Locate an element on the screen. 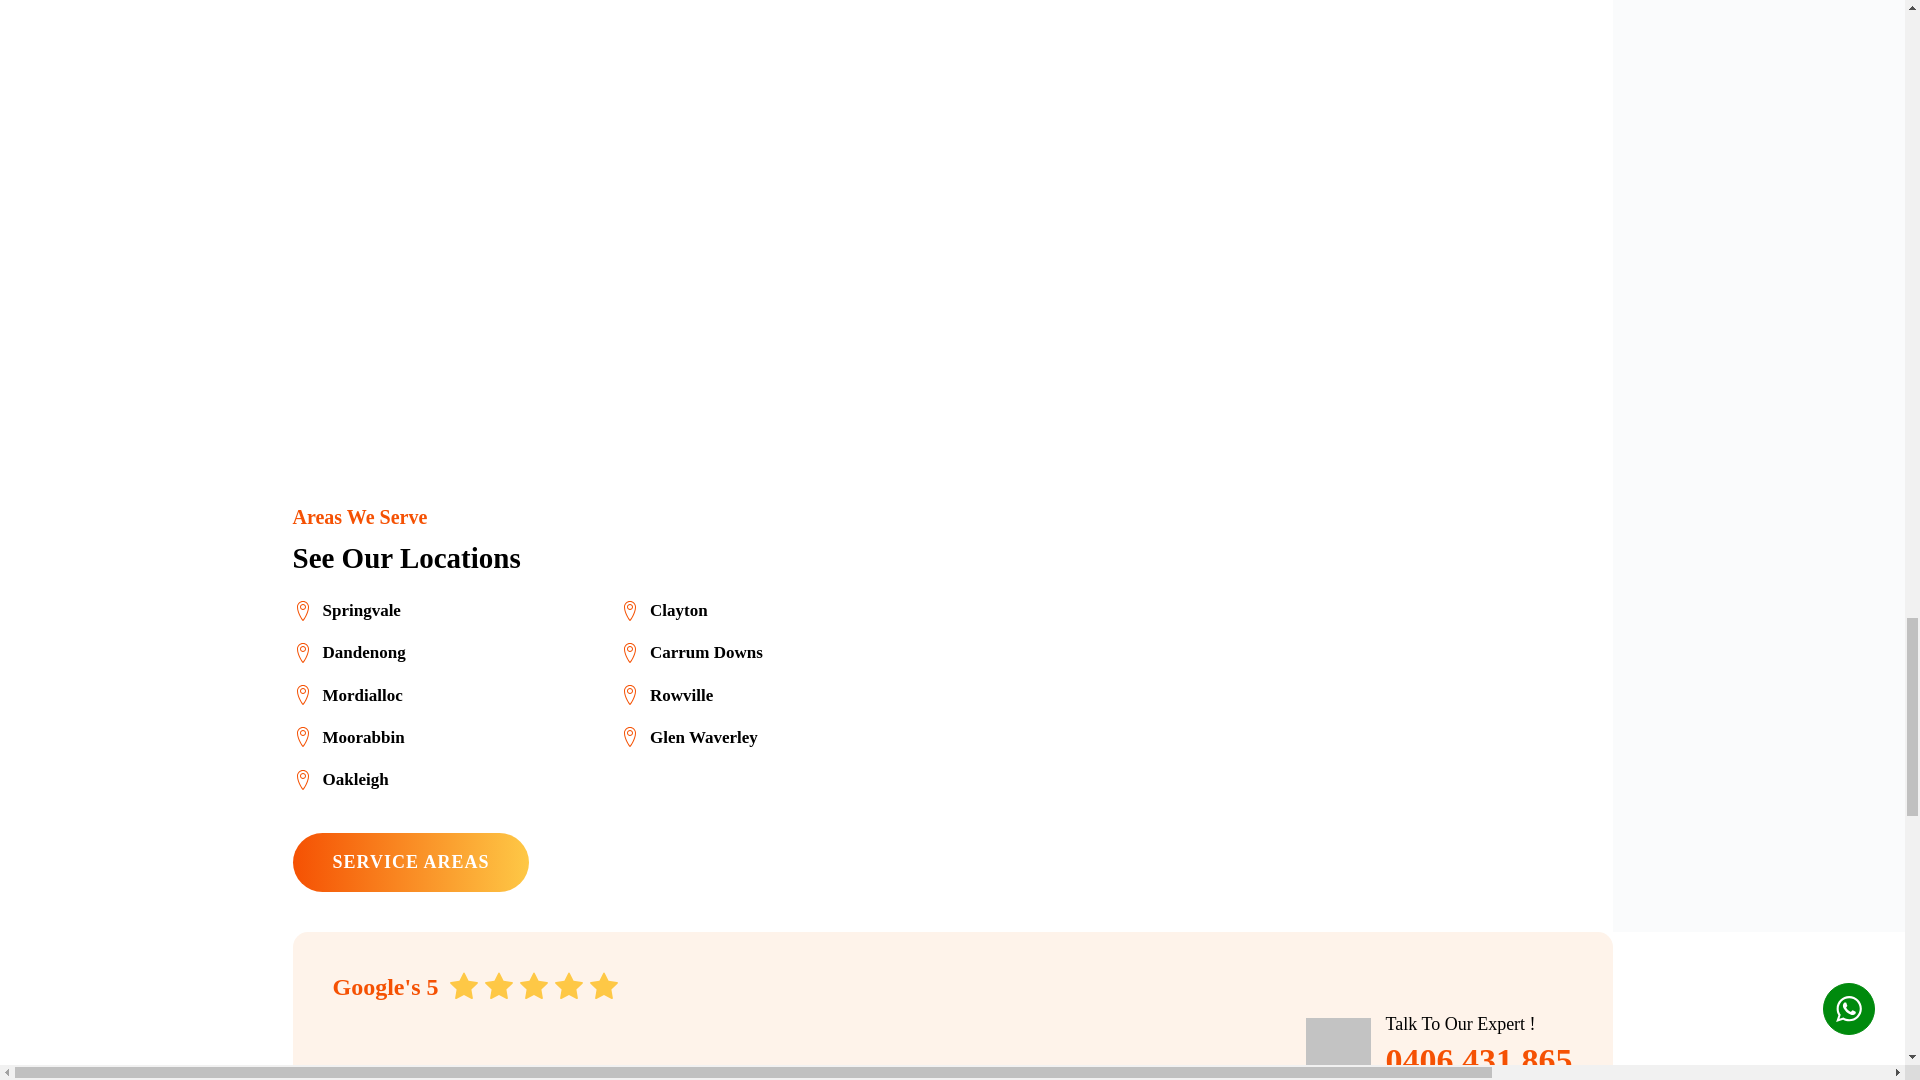 The width and height of the screenshot is (1920, 1080). 0406 431 865 is located at coordinates (1479, 1059).